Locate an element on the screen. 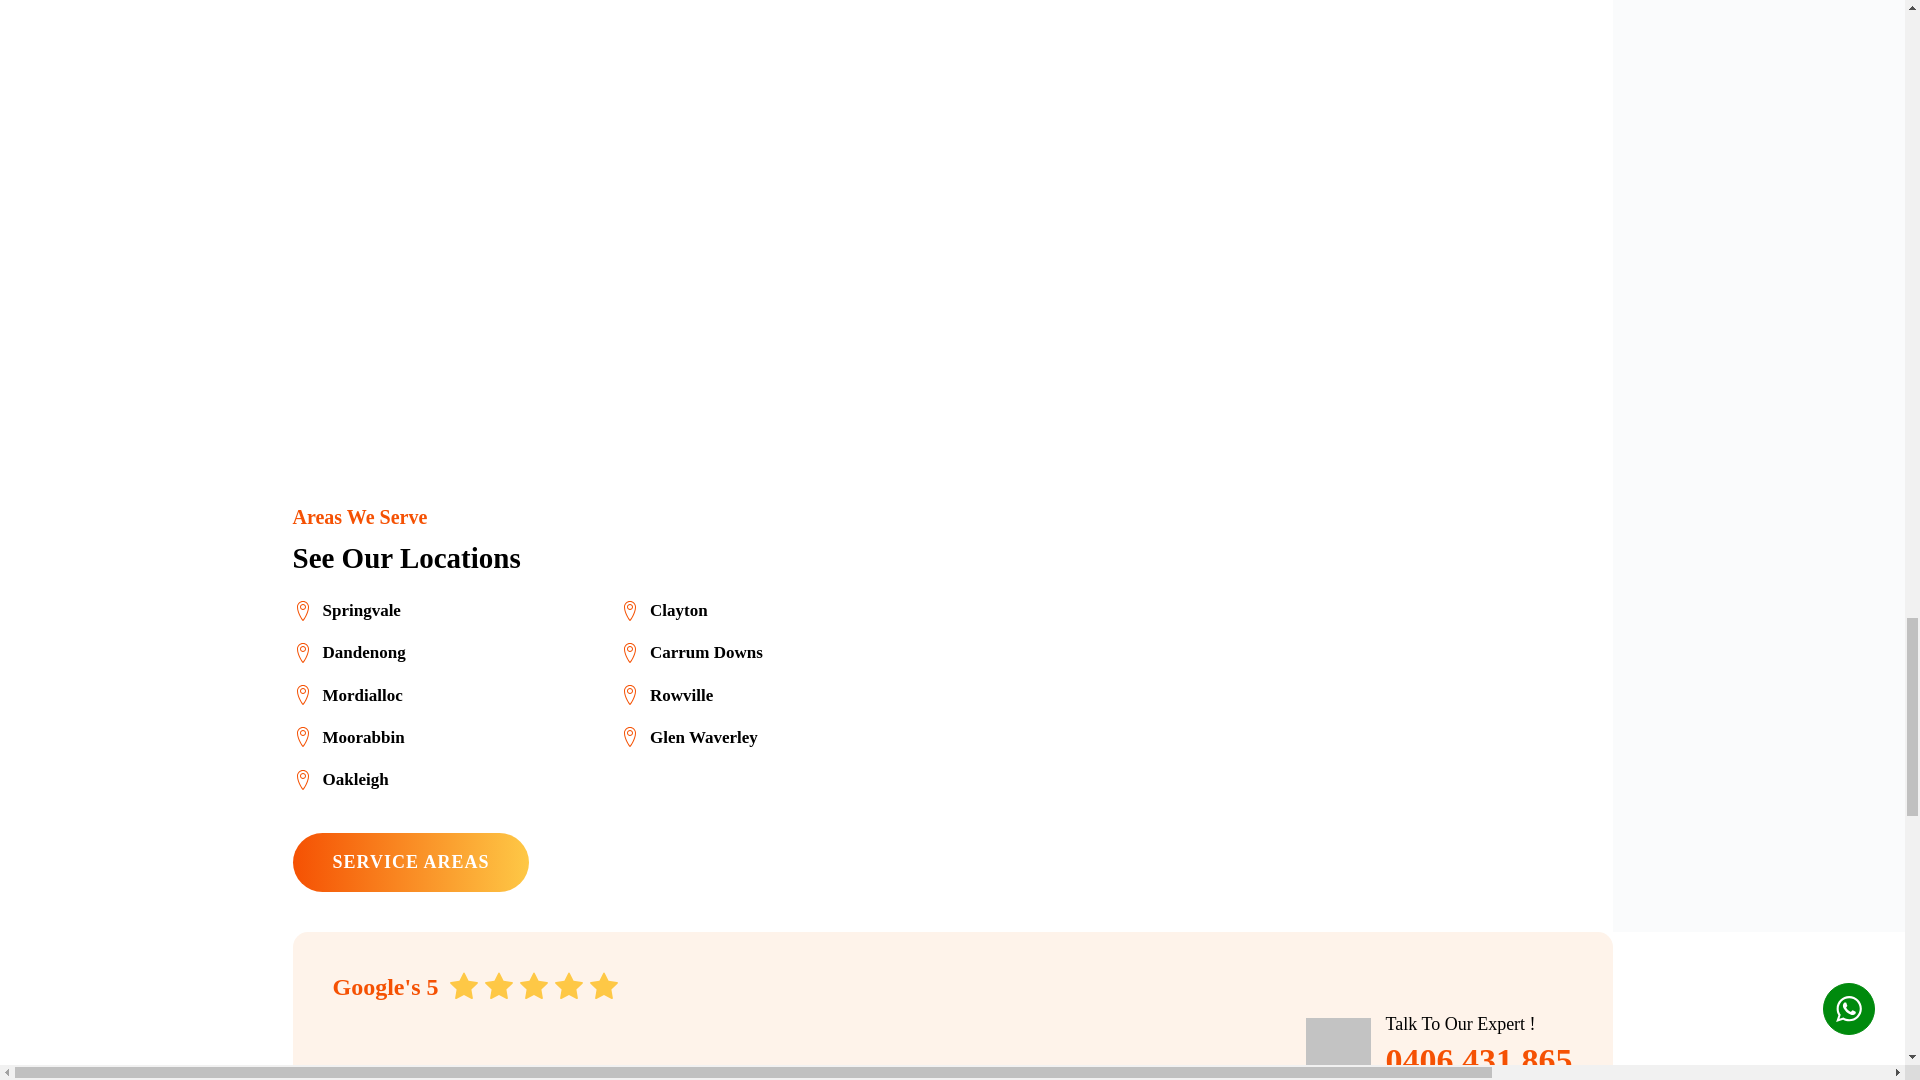 The width and height of the screenshot is (1920, 1080). 0406 431 865 is located at coordinates (1479, 1059).